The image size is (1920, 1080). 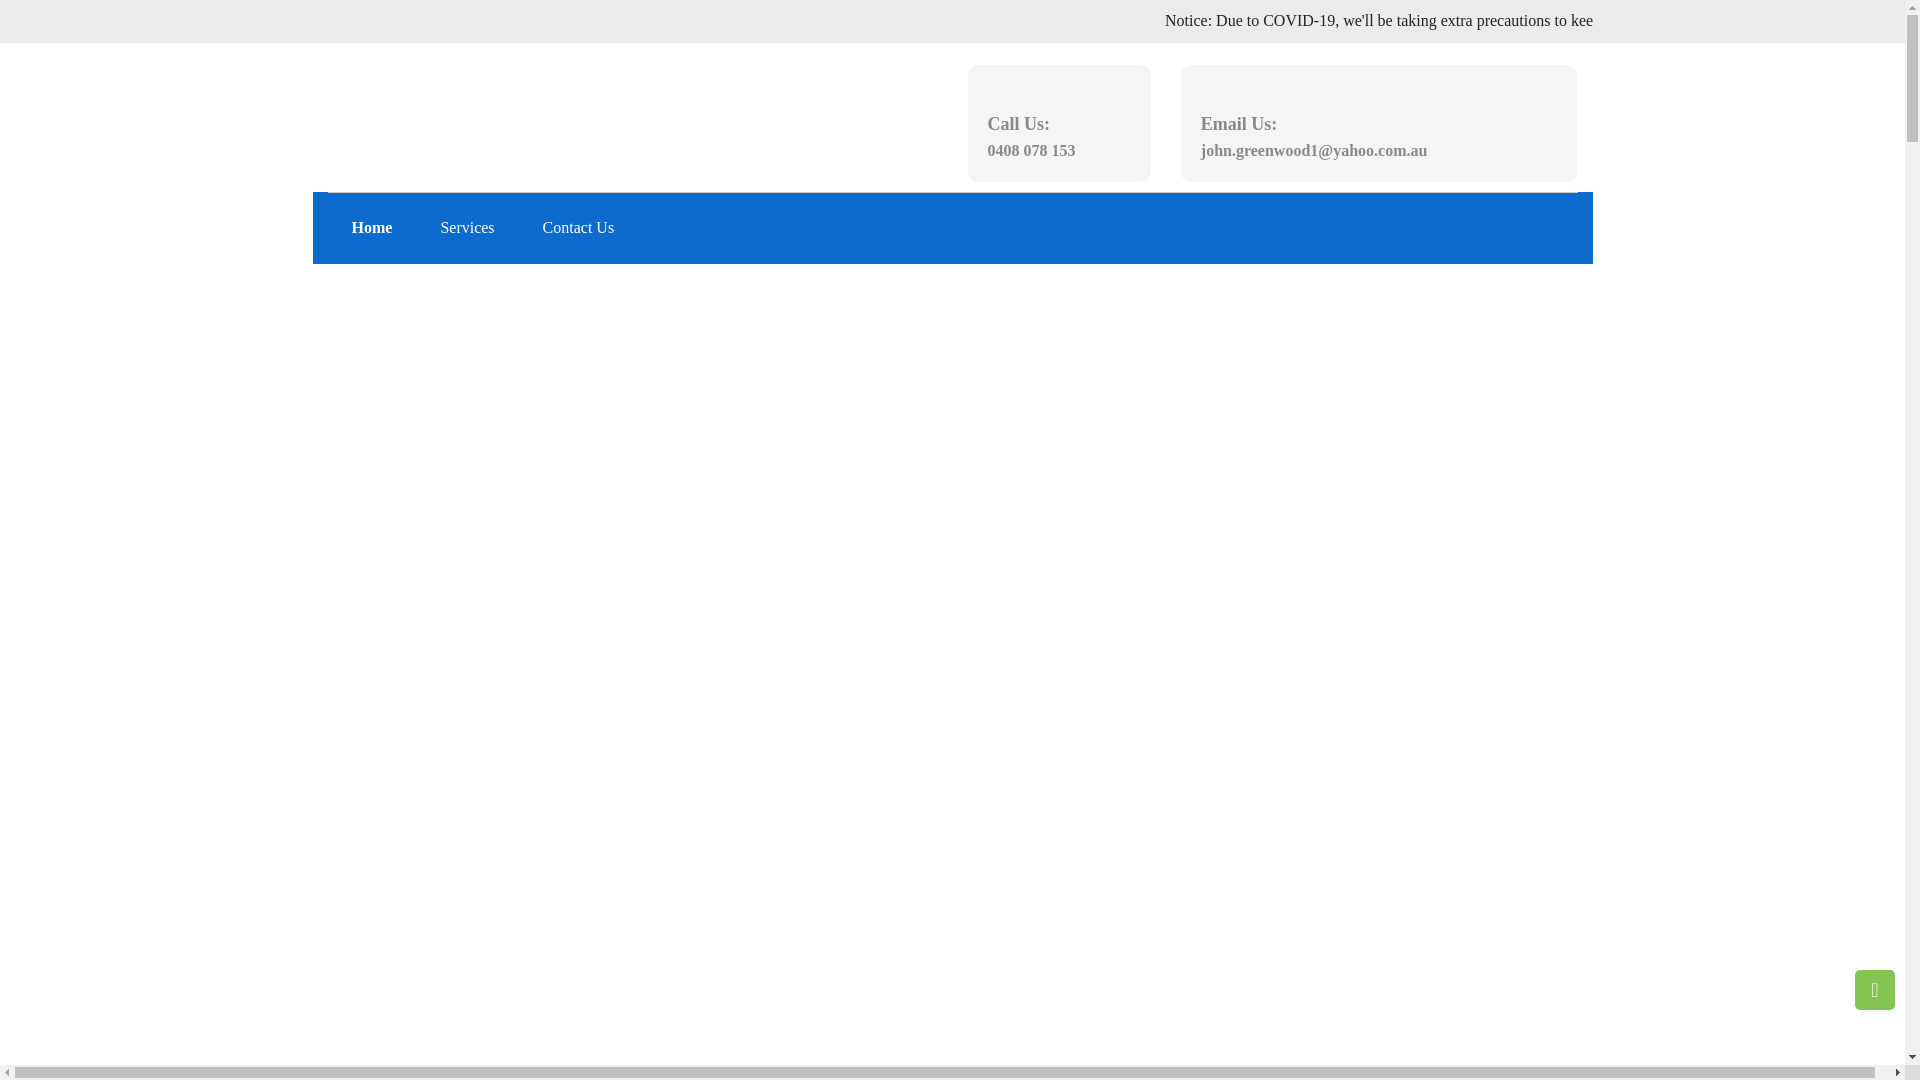 What do you see at coordinates (372, 228) in the screenshot?
I see `Home` at bounding box center [372, 228].